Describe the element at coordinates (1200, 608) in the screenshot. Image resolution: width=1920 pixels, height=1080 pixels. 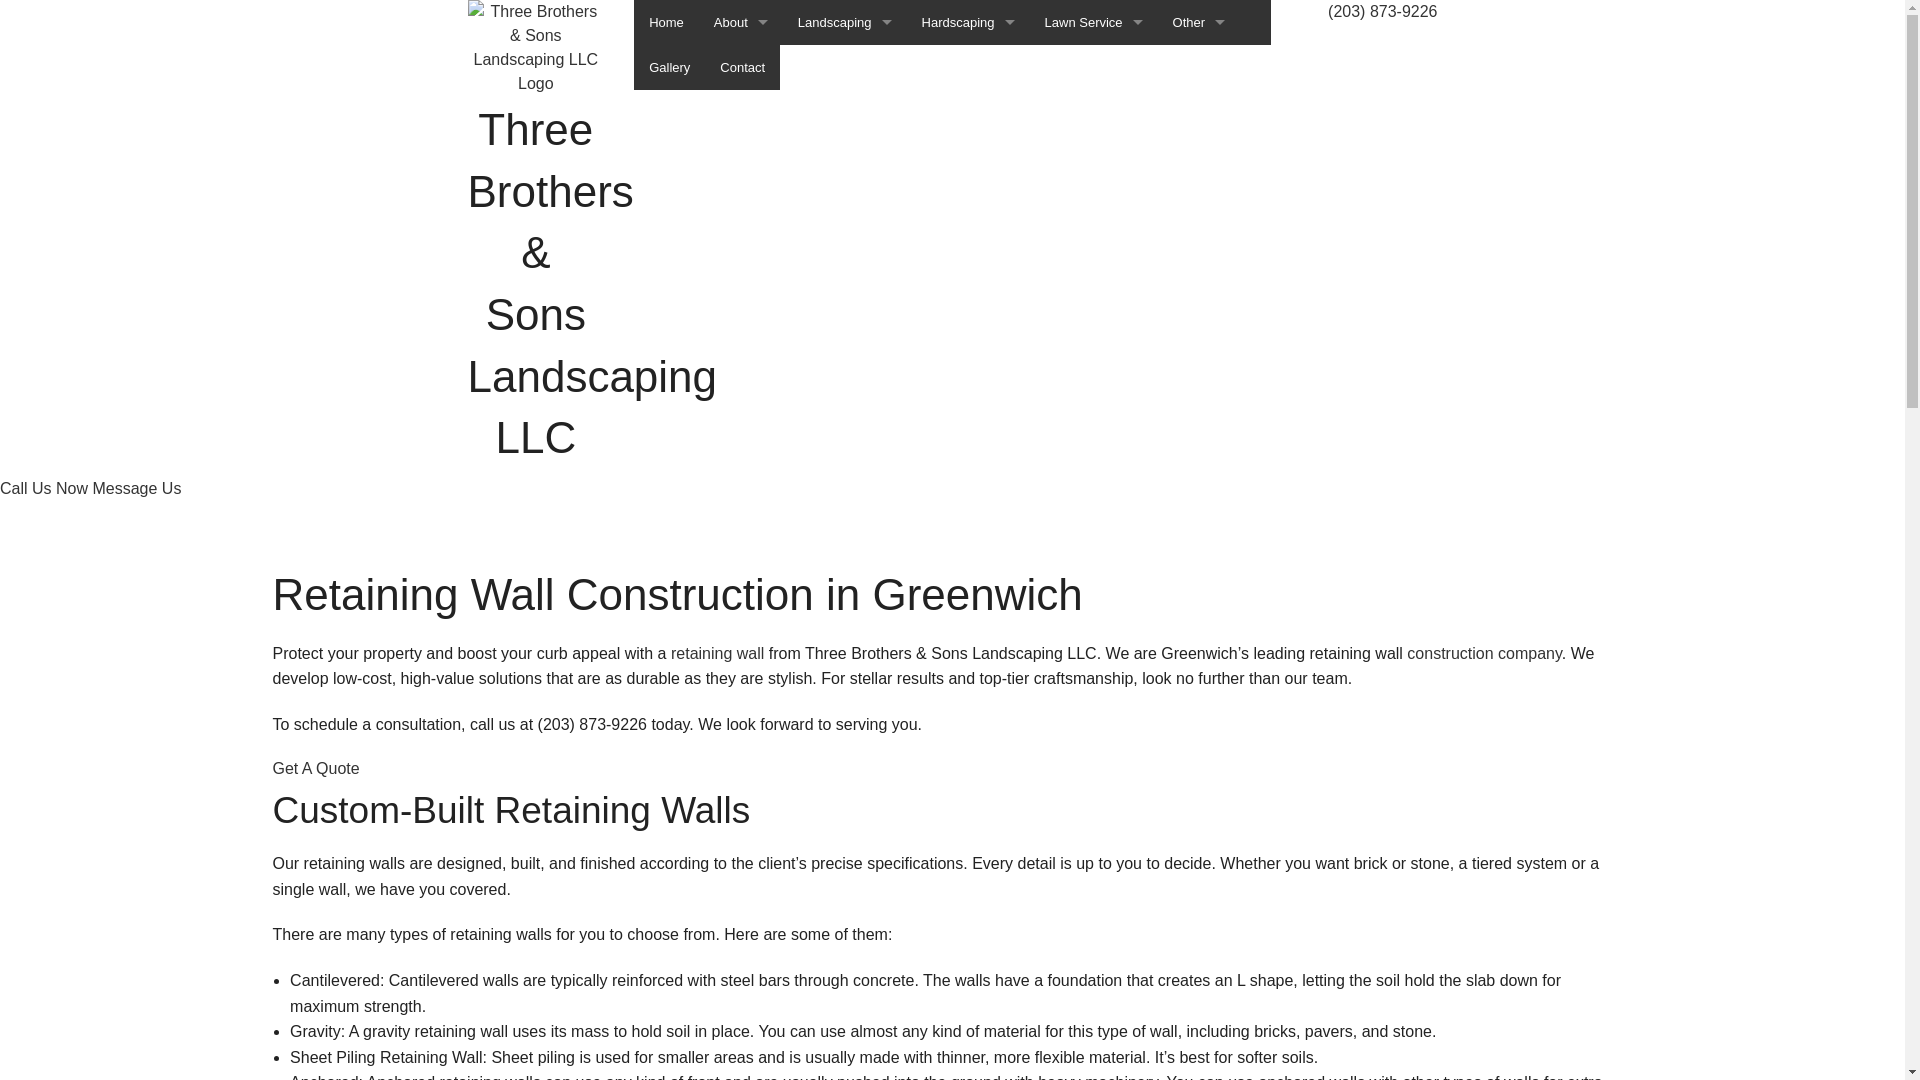
I see `Tree Trimming` at that location.